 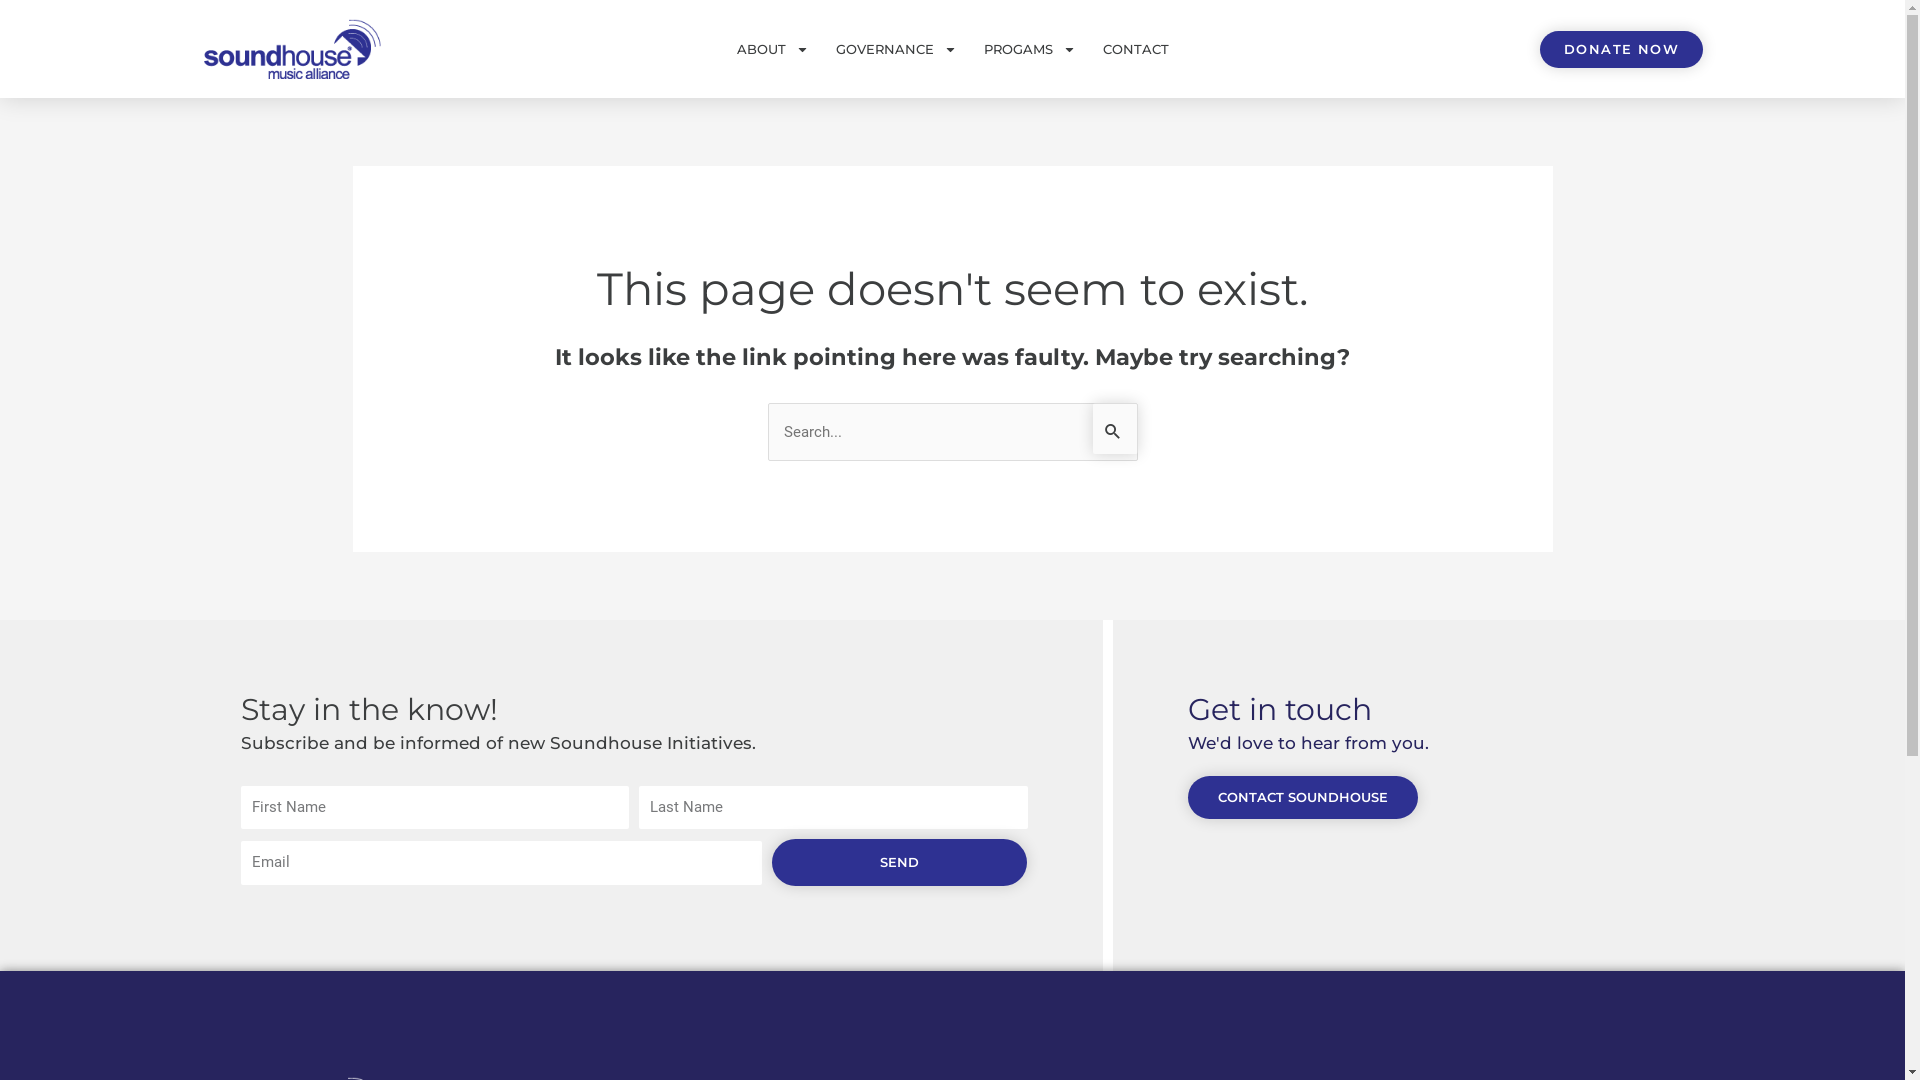 I want to click on Search, so click(x=1114, y=428).